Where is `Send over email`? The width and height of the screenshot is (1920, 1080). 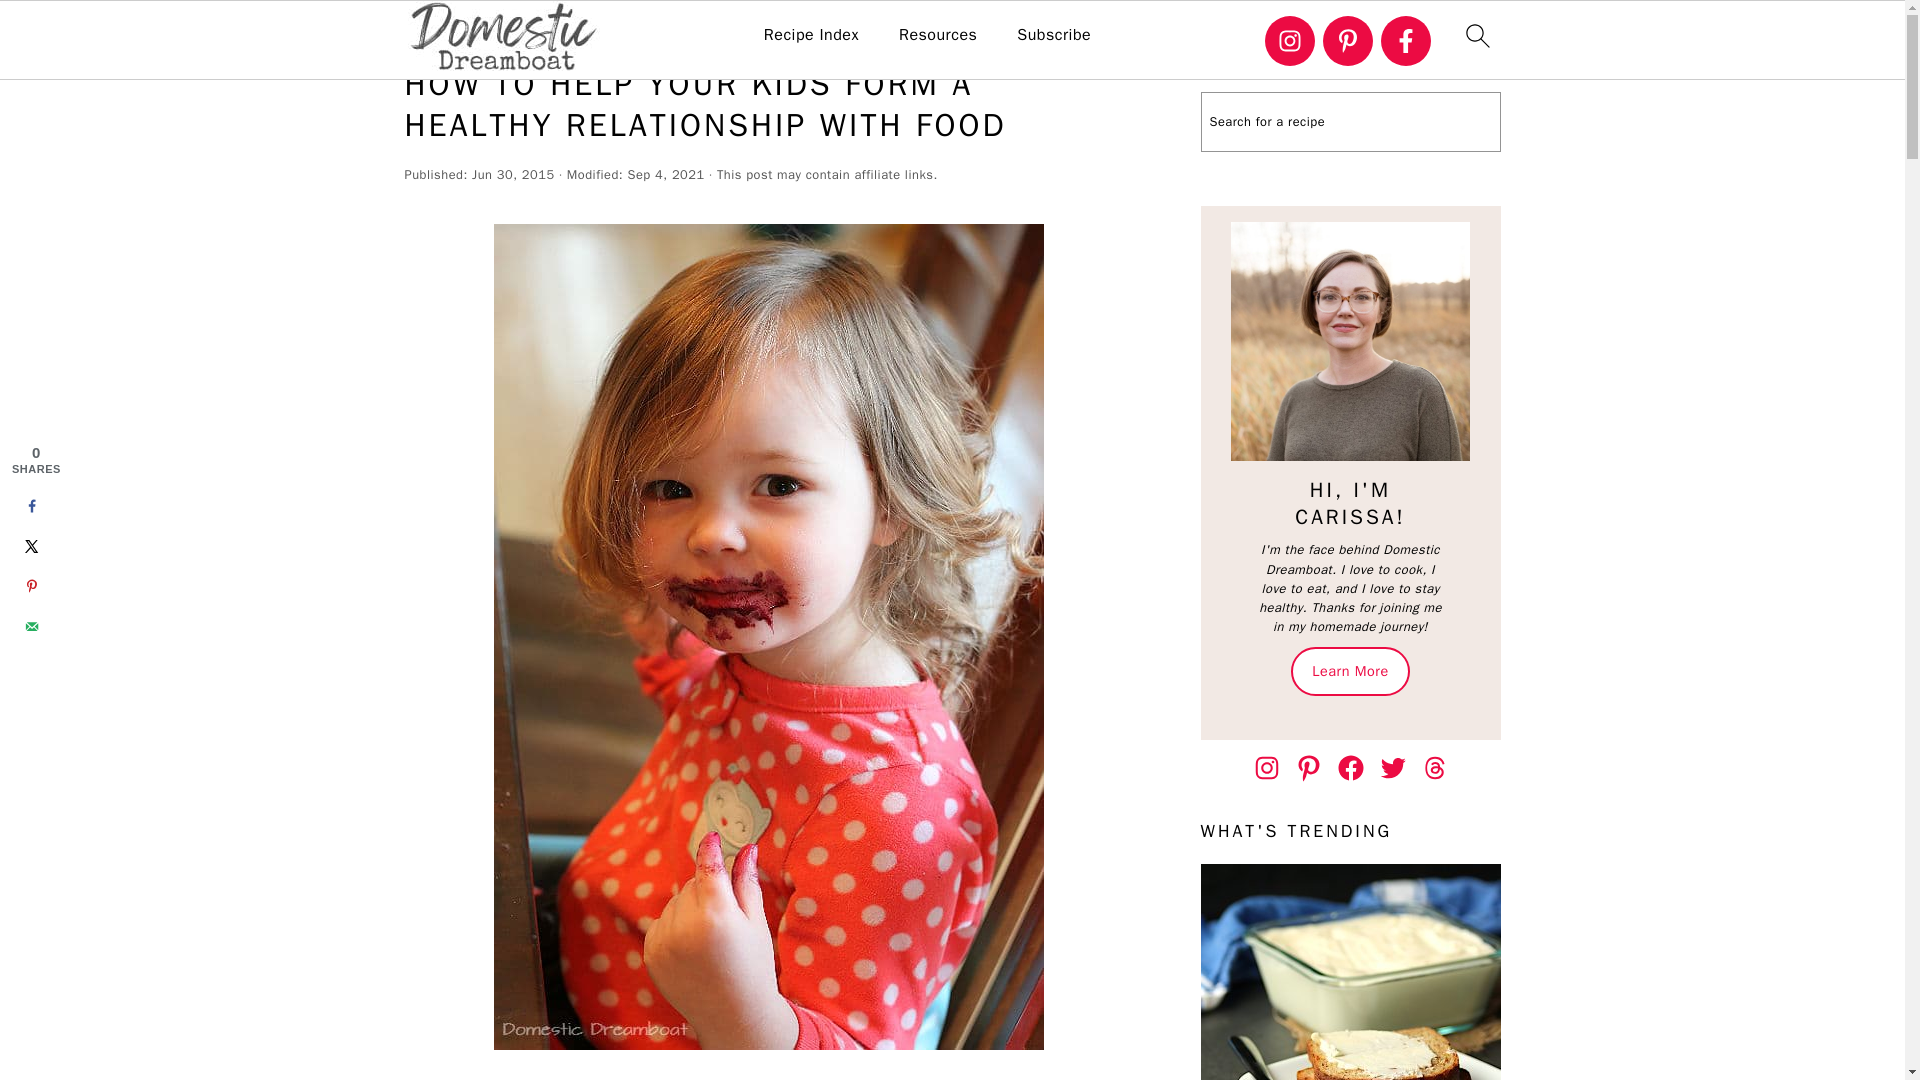
Send over email is located at coordinates (31, 625).